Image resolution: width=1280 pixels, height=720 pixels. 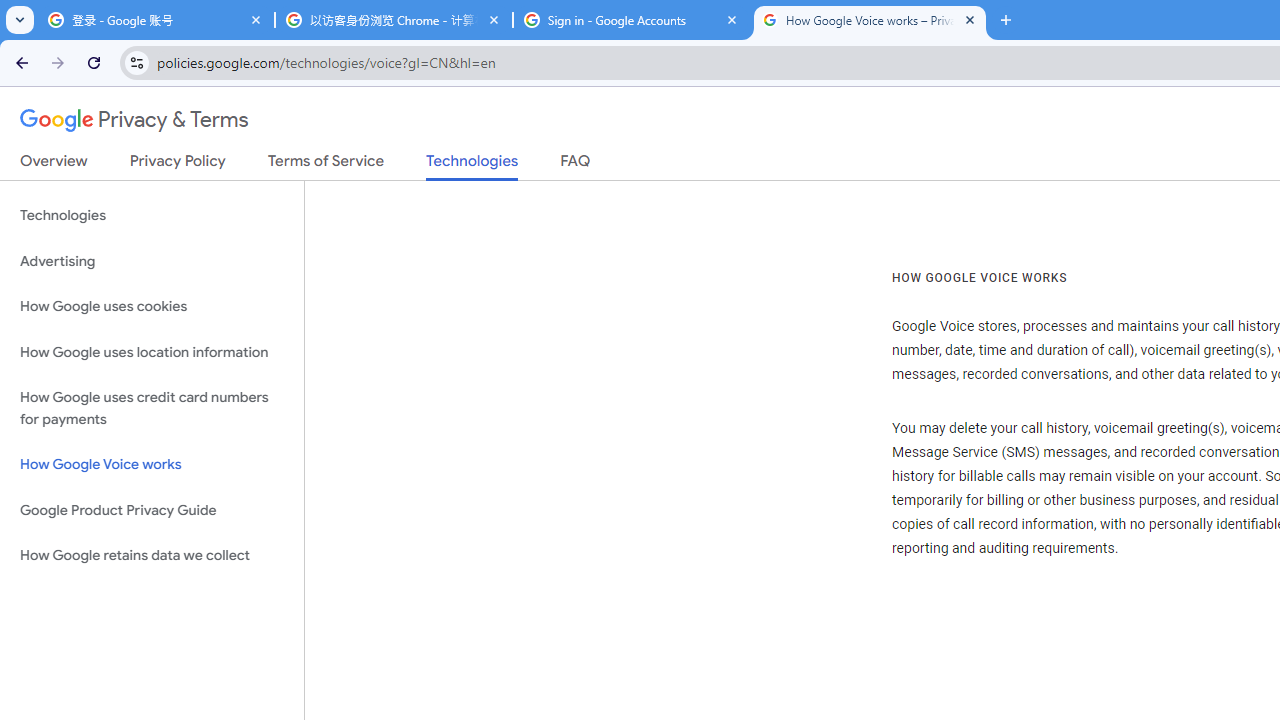 I want to click on Sign in - Google Accounts, so click(x=632, y=20).